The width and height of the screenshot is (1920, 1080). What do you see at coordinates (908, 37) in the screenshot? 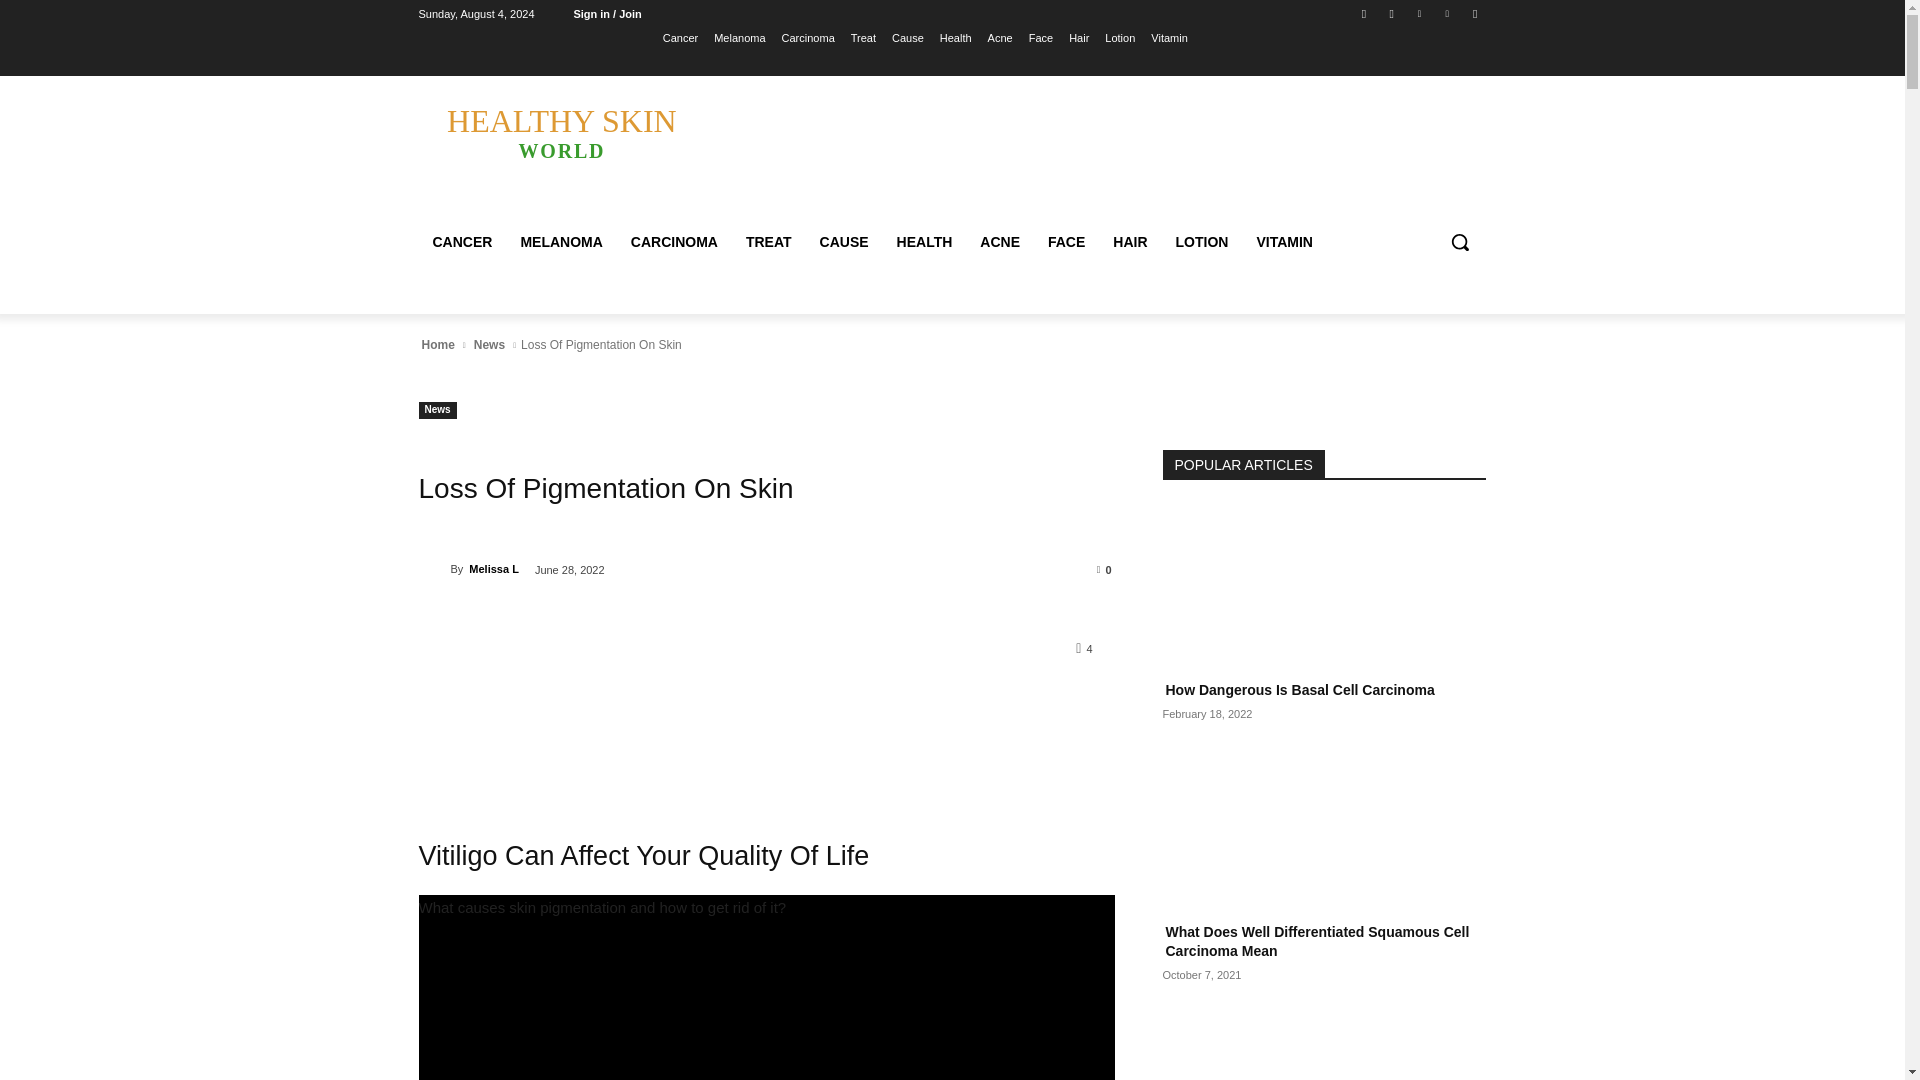
I see `Cause` at bounding box center [908, 37].